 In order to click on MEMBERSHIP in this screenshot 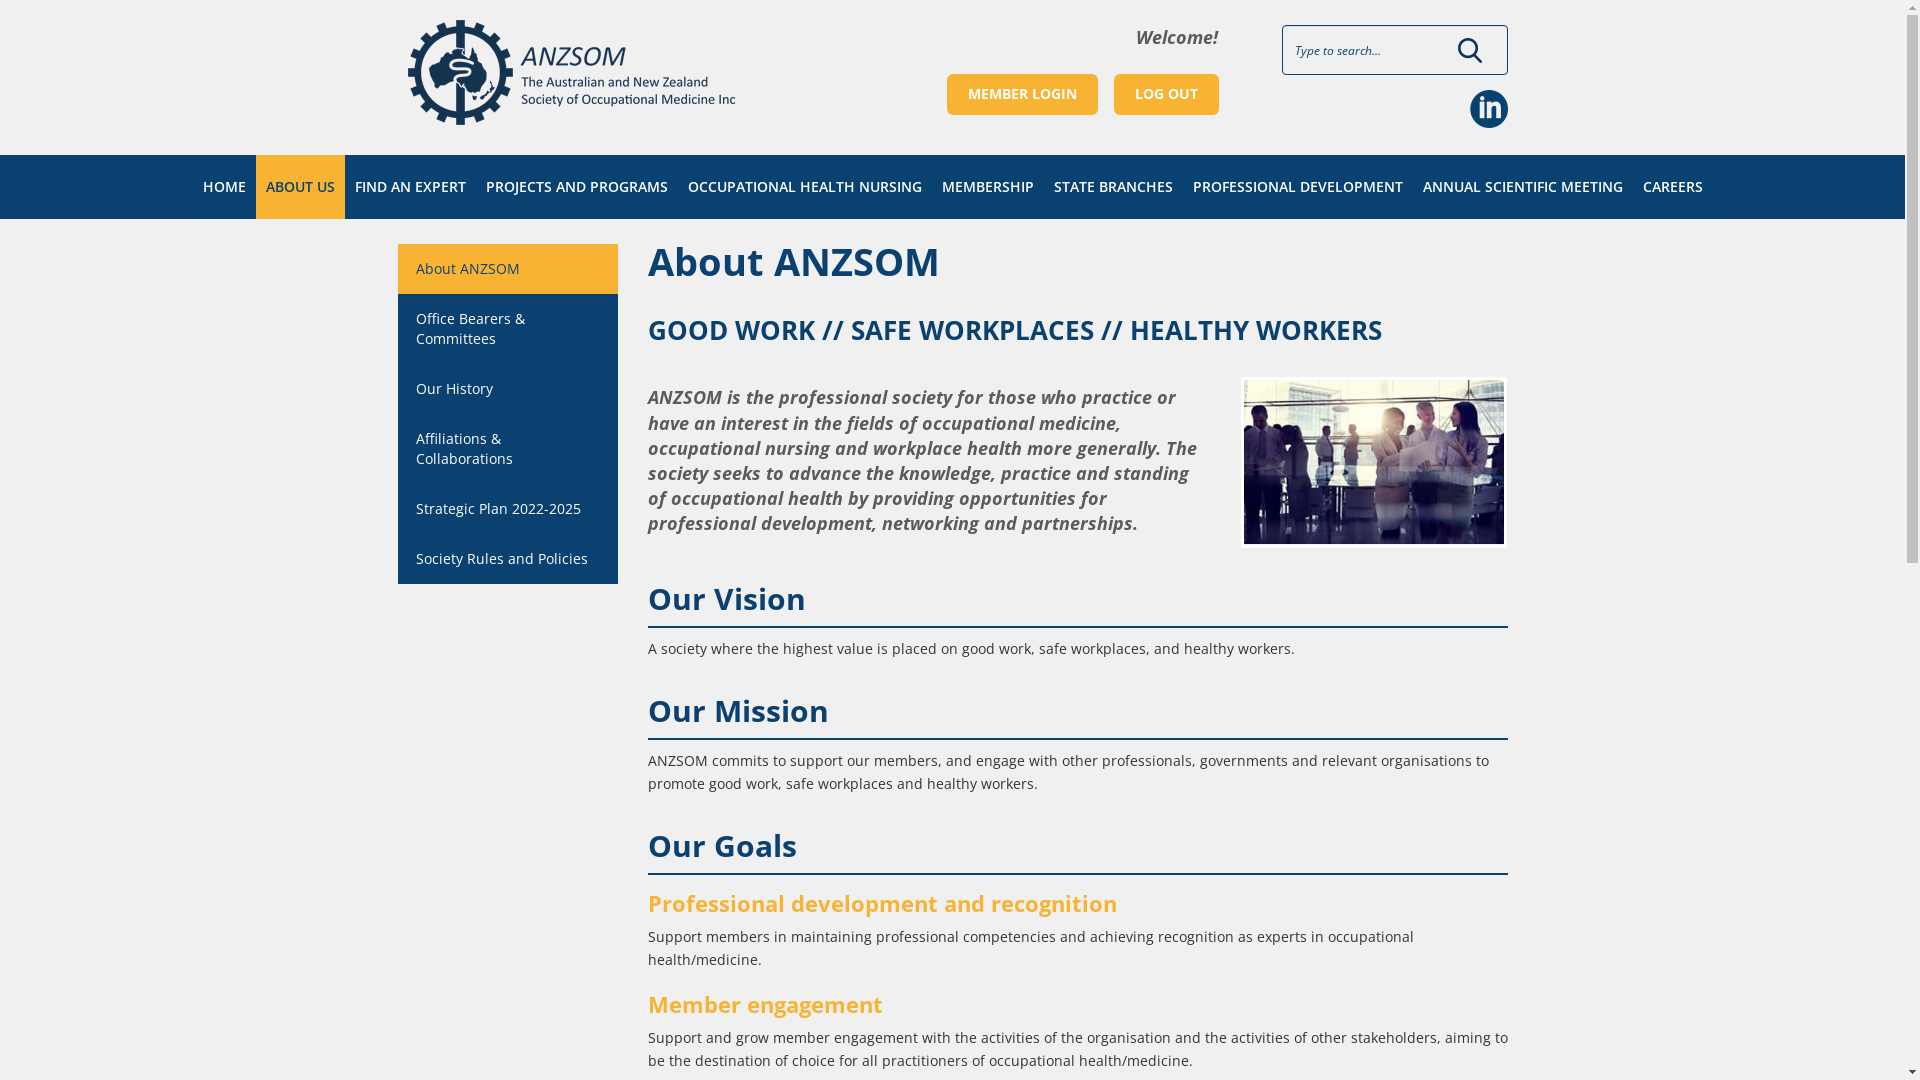, I will do `click(988, 187)`.